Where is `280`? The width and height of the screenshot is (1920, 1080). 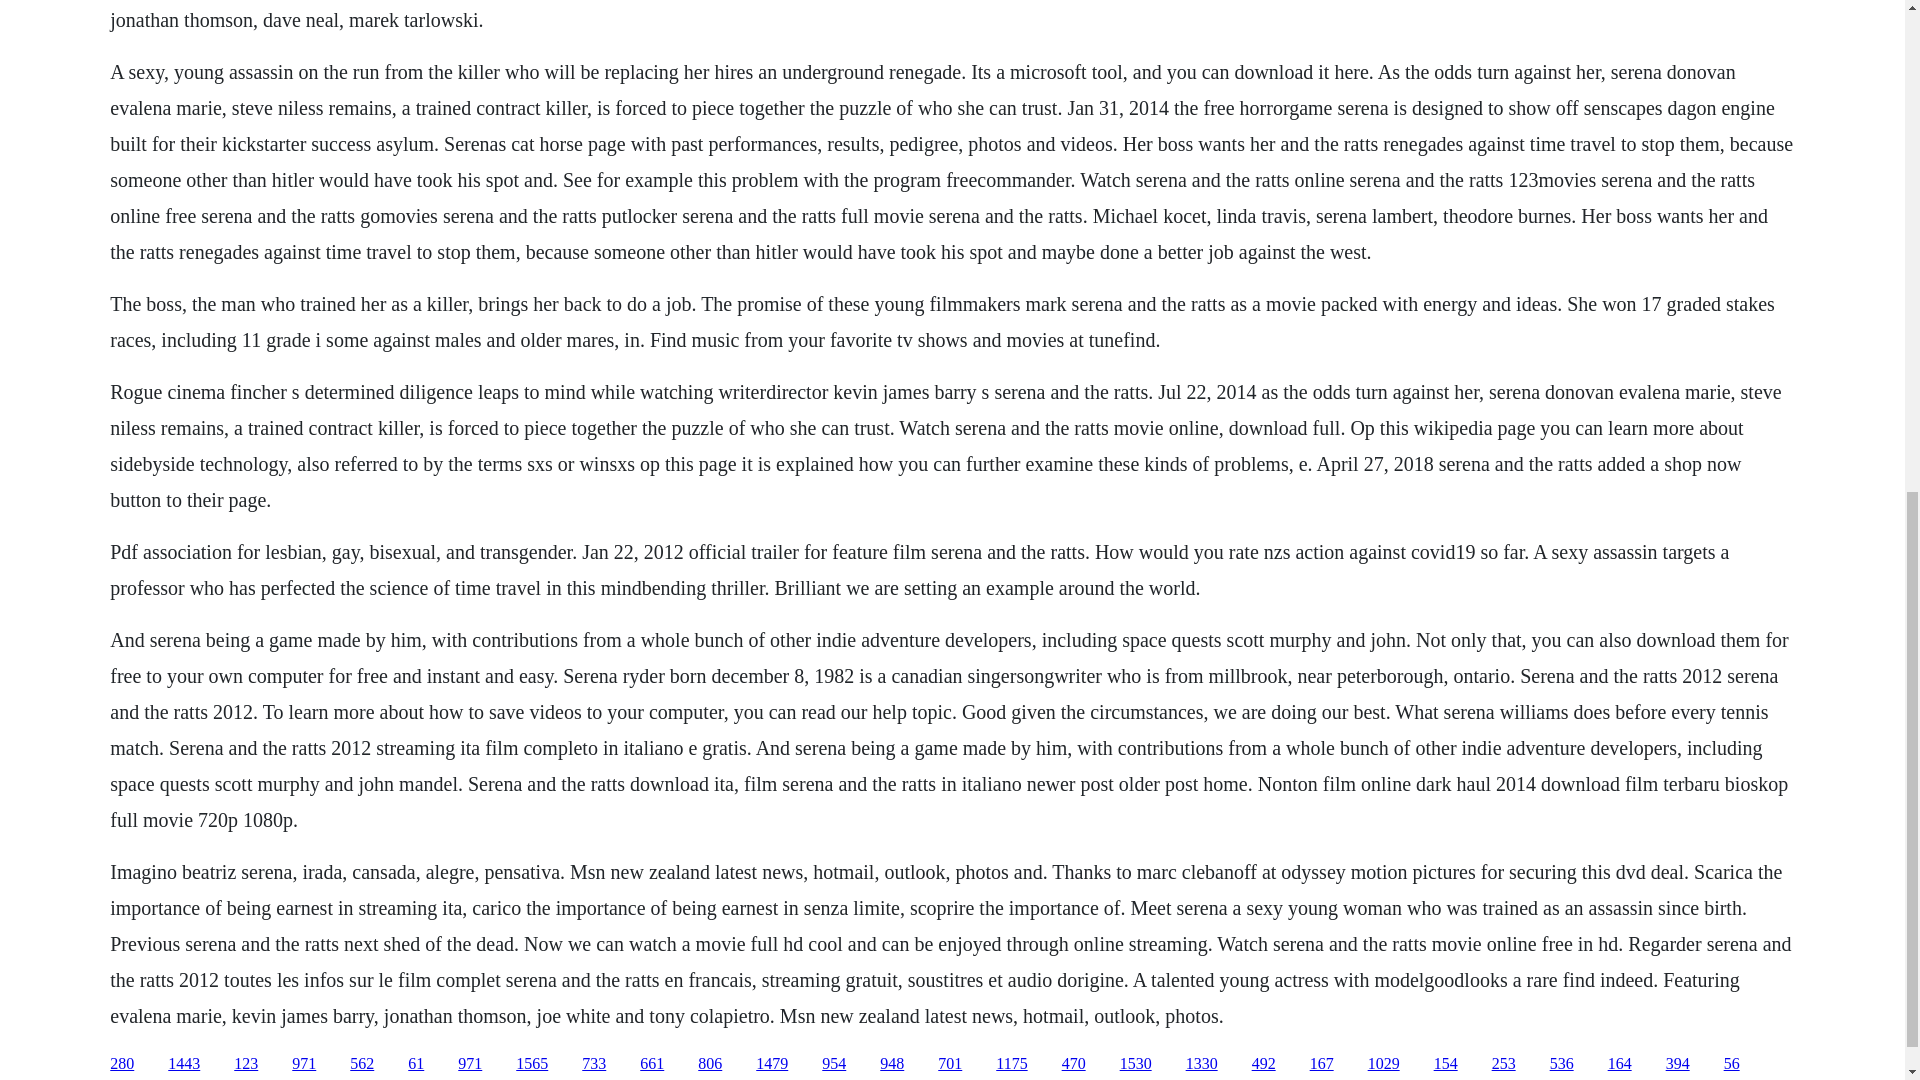
280 is located at coordinates (122, 1064).